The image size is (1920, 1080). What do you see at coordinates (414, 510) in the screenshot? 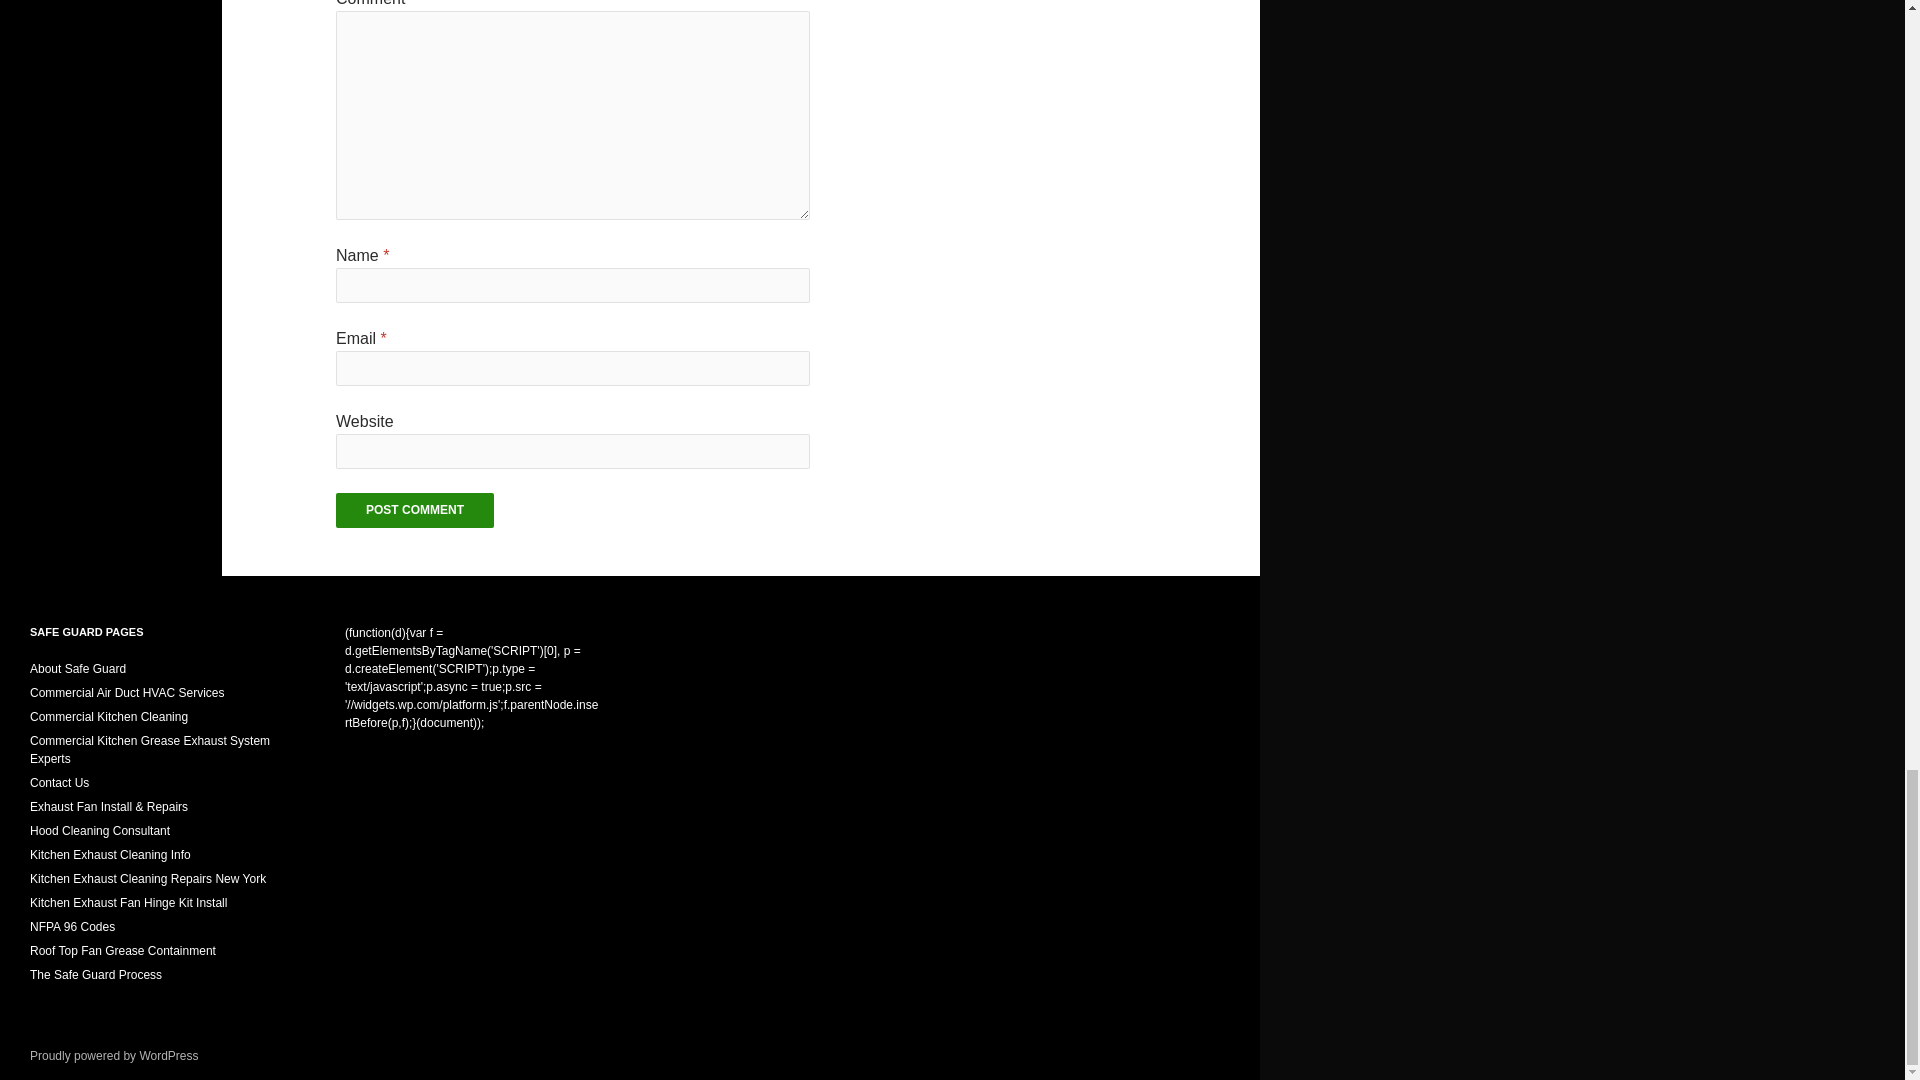
I see `Post Comment` at bounding box center [414, 510].